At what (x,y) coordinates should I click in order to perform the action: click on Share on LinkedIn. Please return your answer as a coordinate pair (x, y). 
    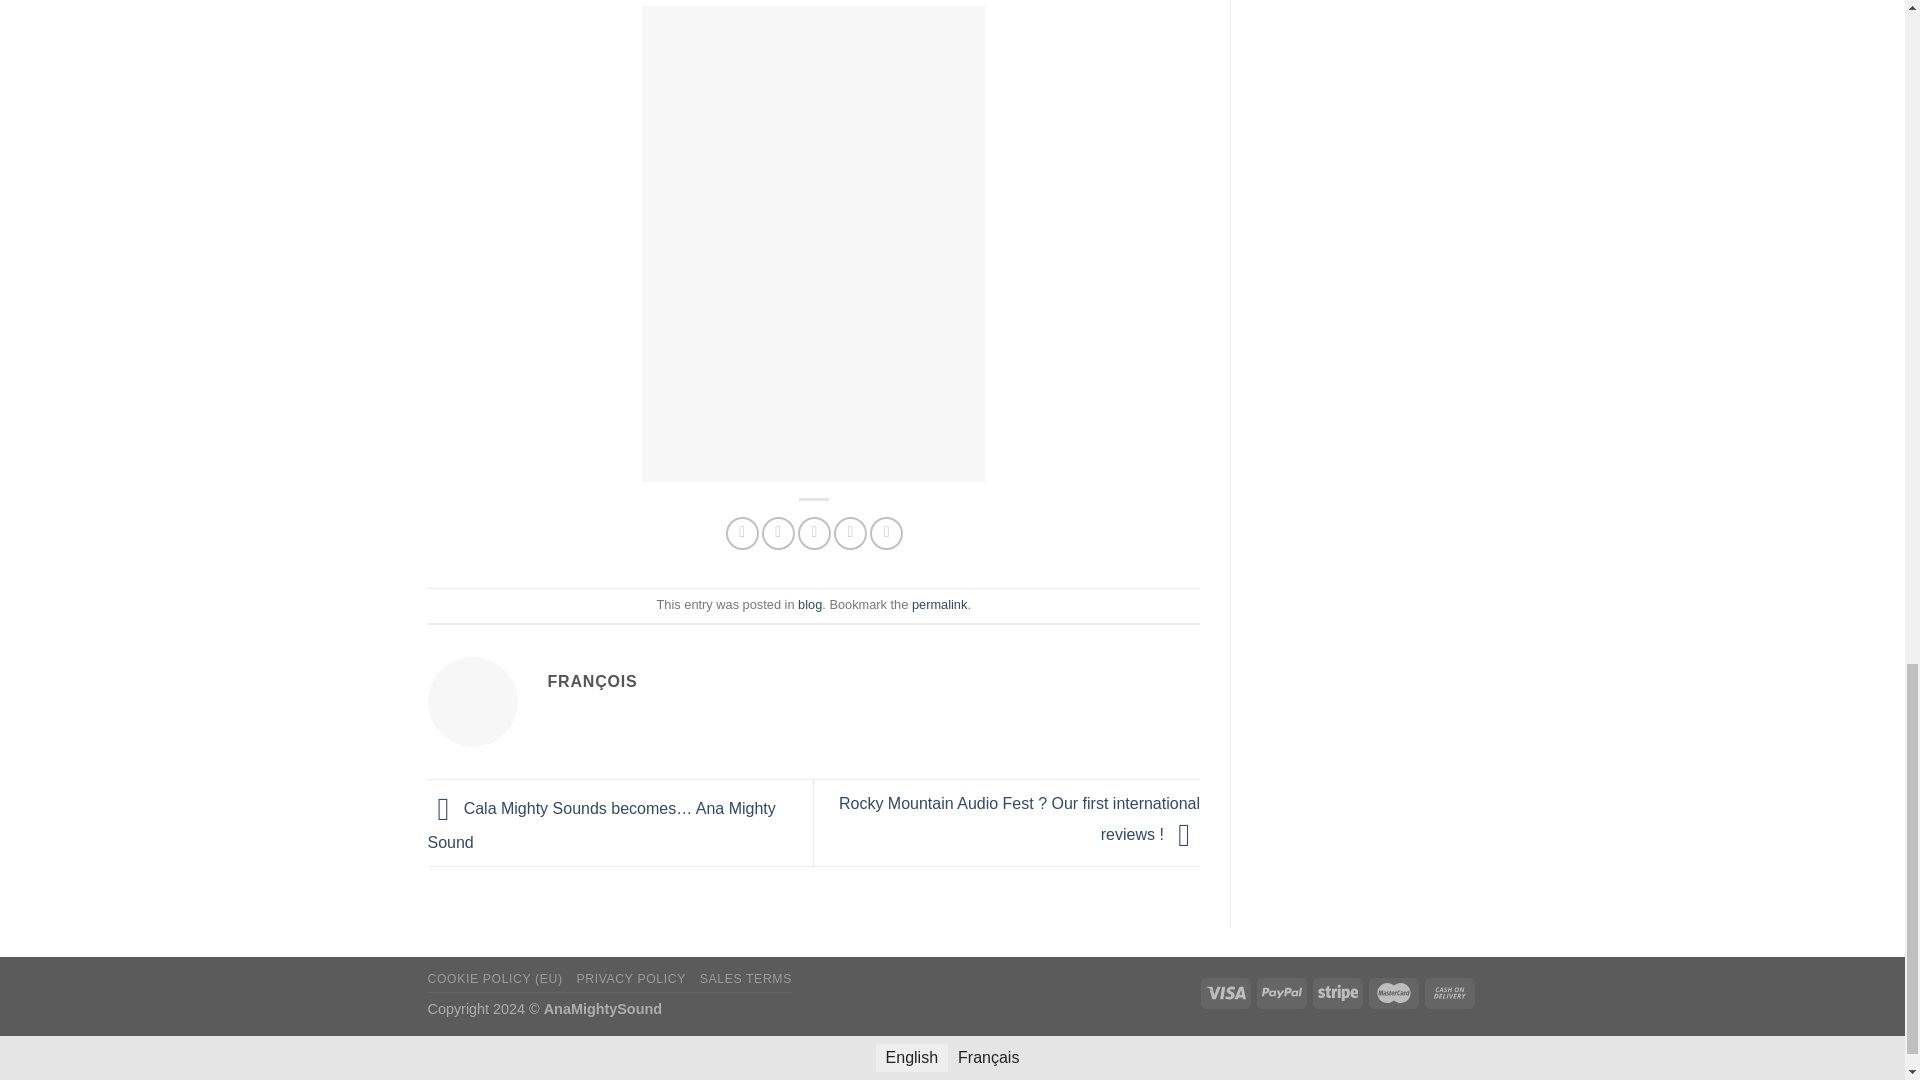
    Looking at the image, I should click on (886, 533).